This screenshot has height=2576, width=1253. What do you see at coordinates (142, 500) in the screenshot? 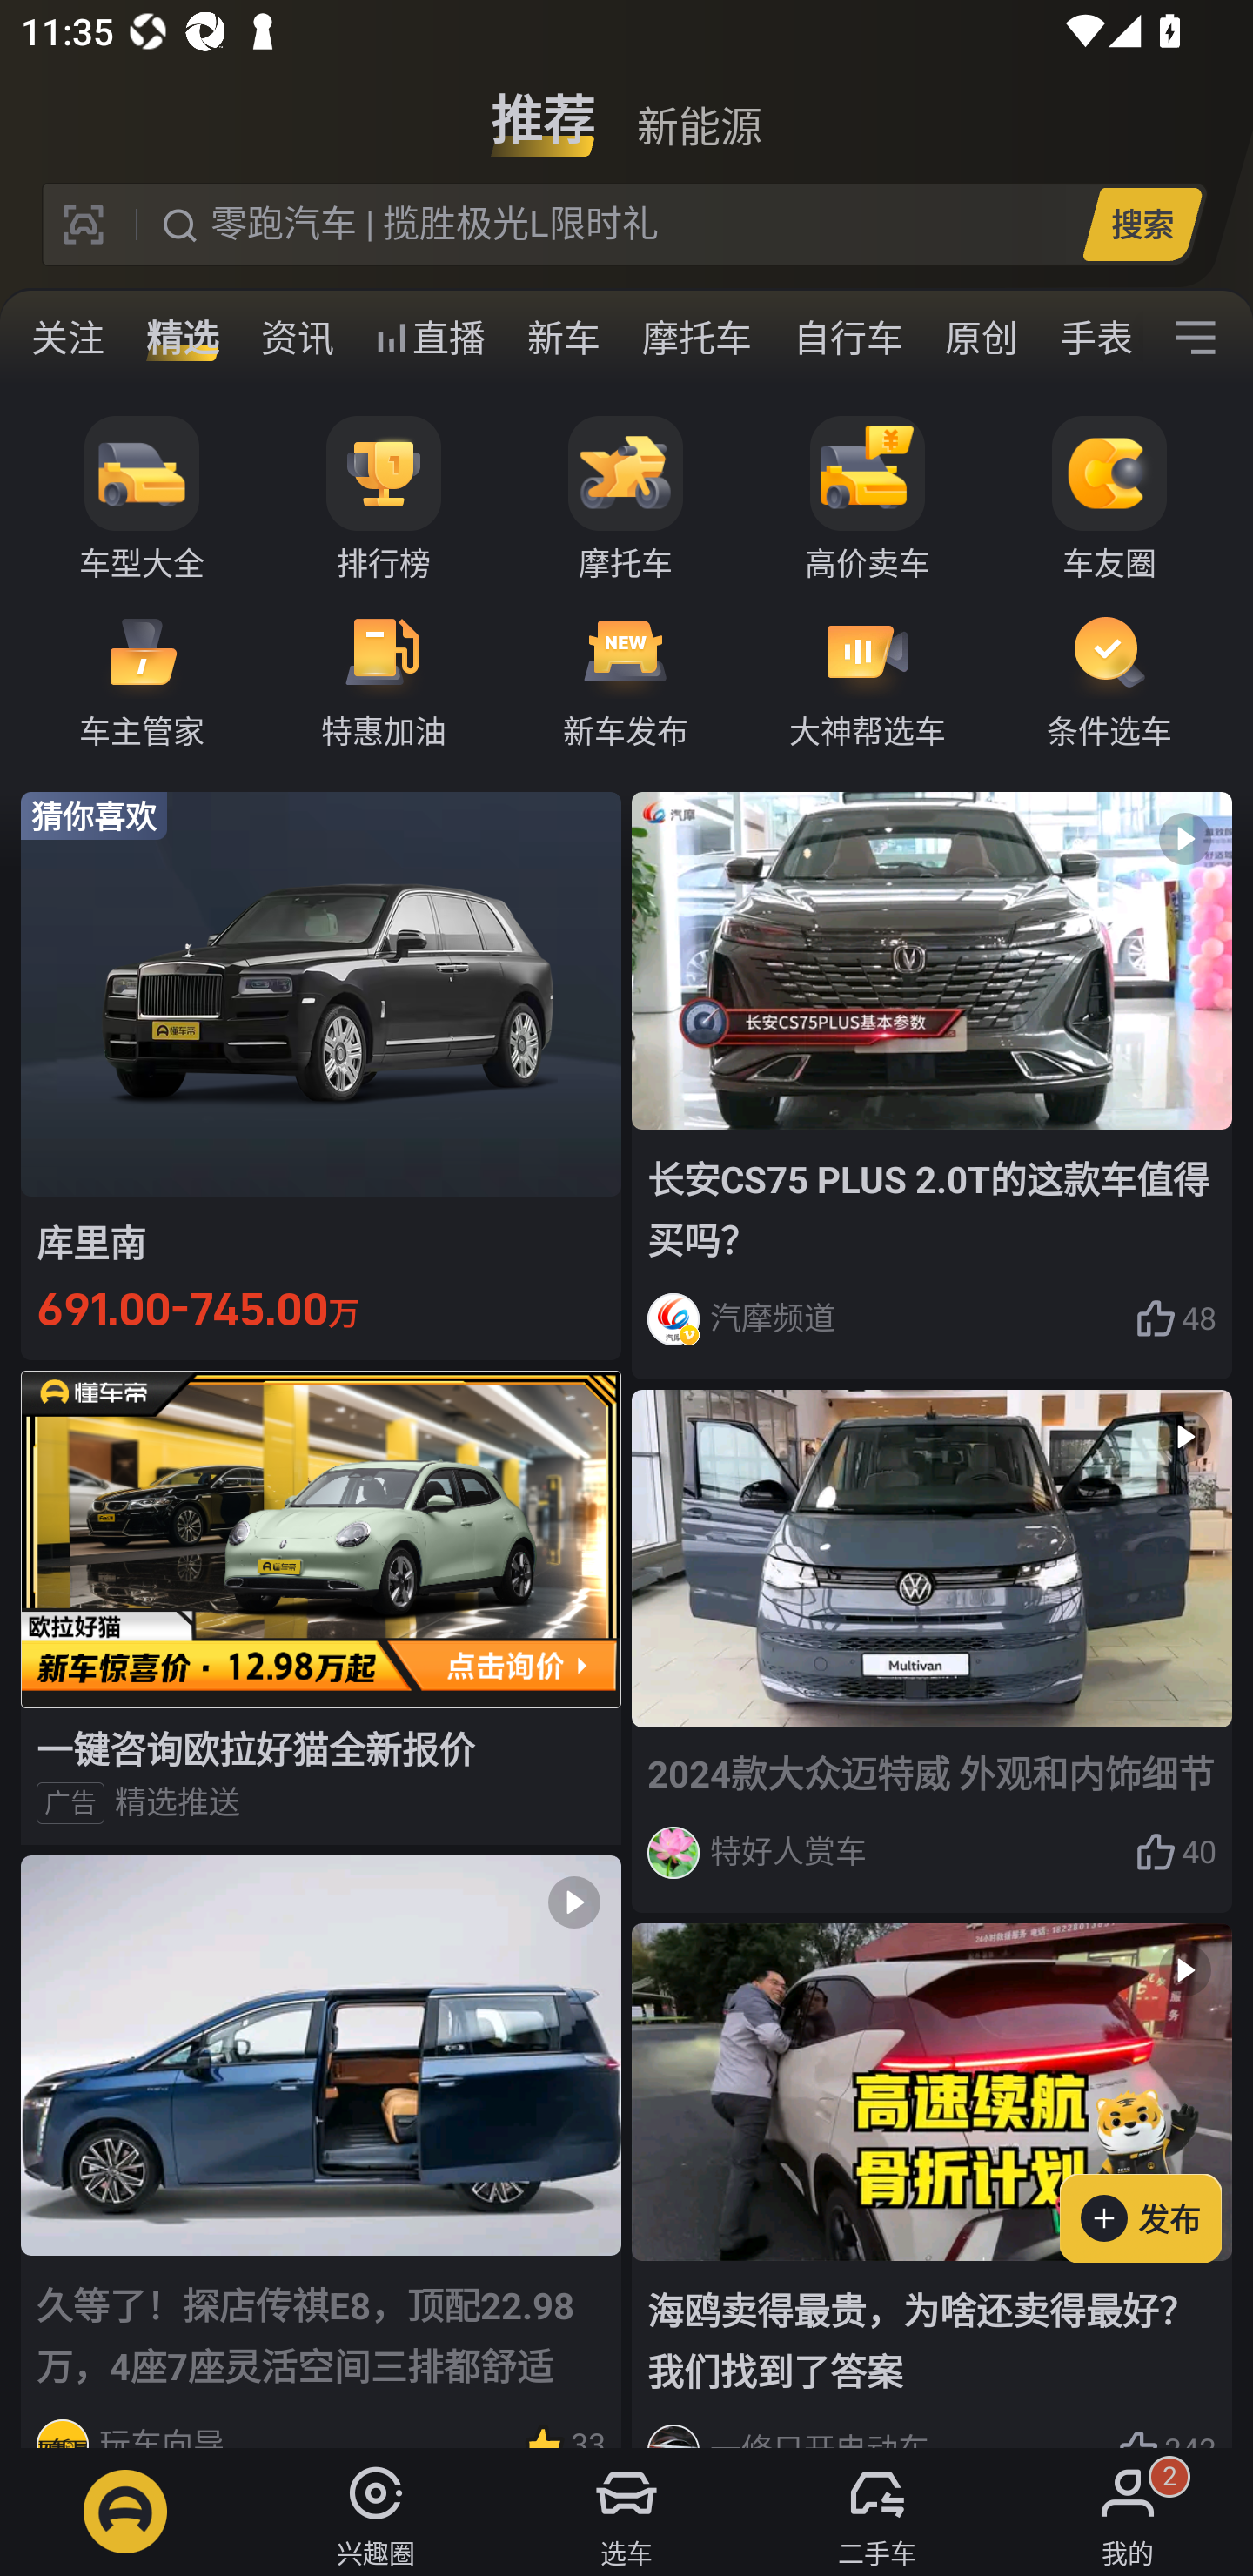
I see `车型大全` at bounding box center [142, 500].